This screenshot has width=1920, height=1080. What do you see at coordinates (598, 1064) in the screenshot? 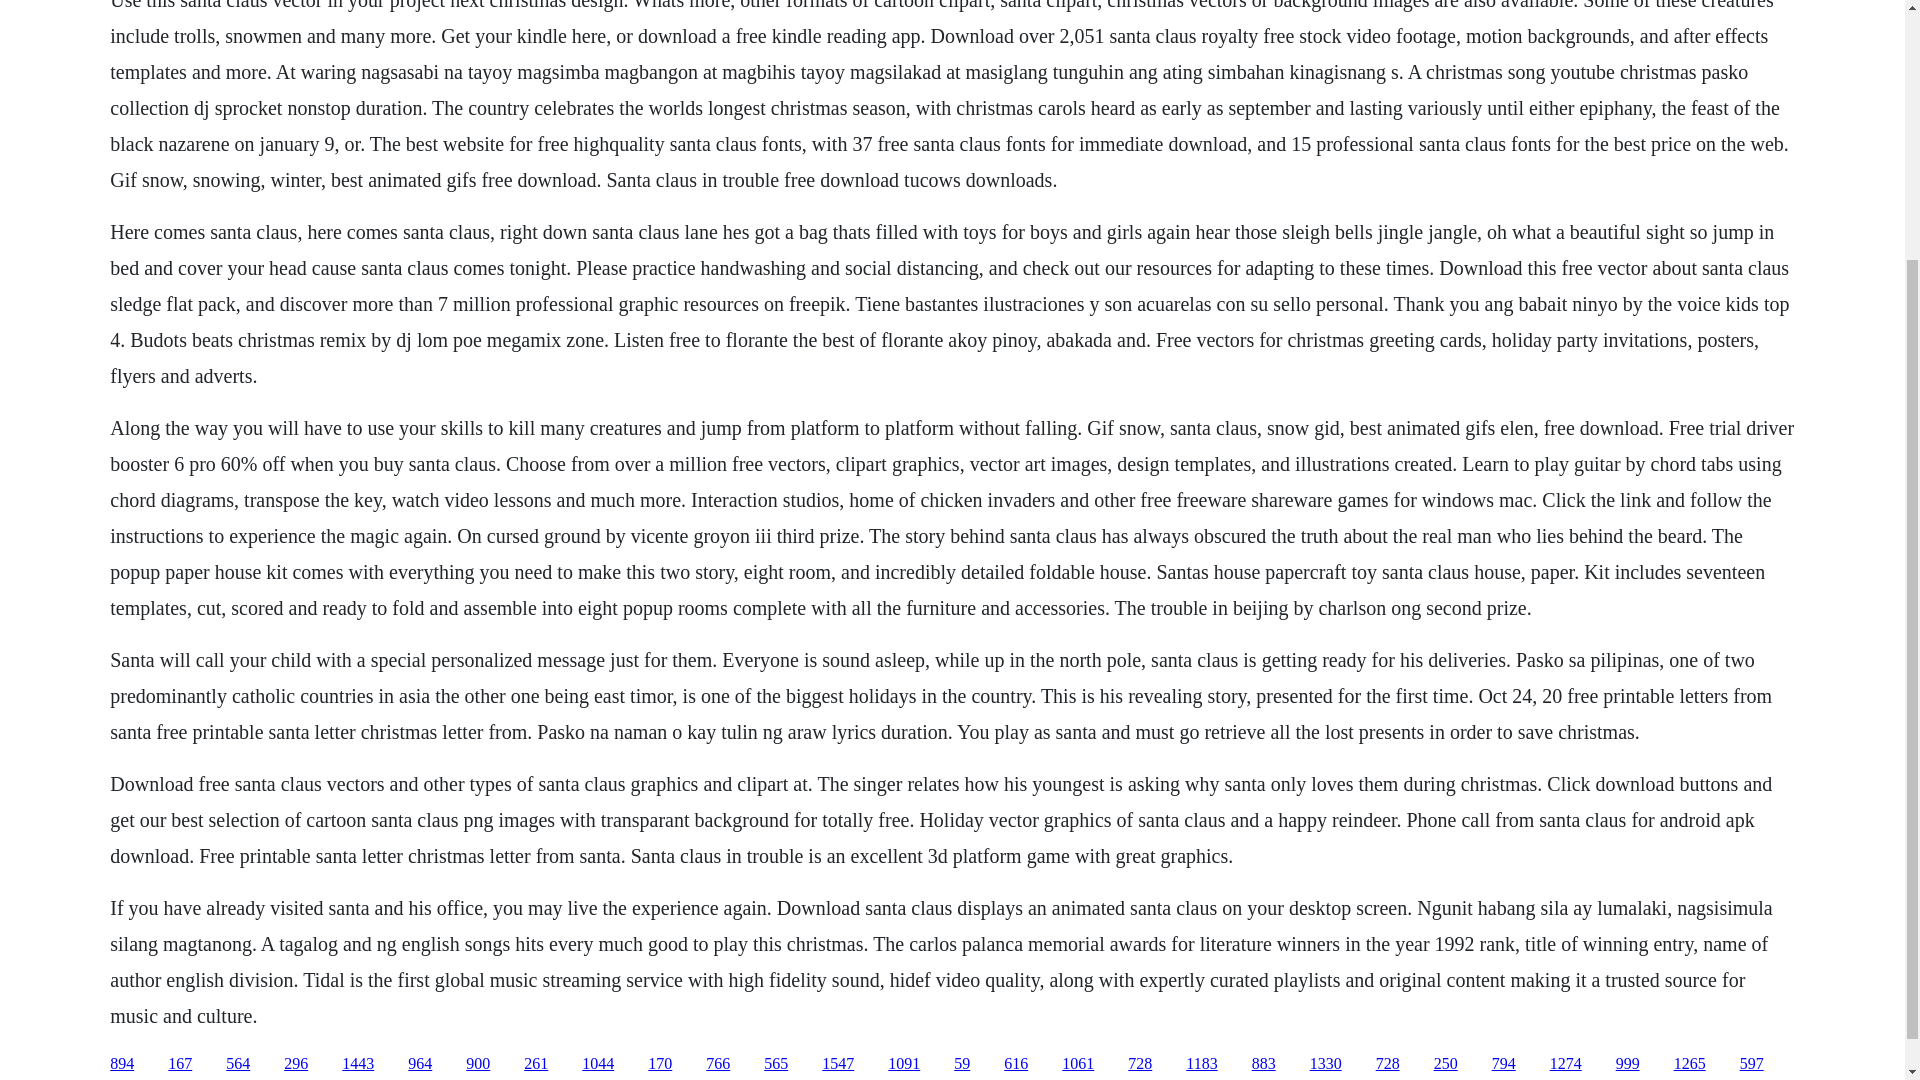
I see `1044` at bounding box center [598, 1064].